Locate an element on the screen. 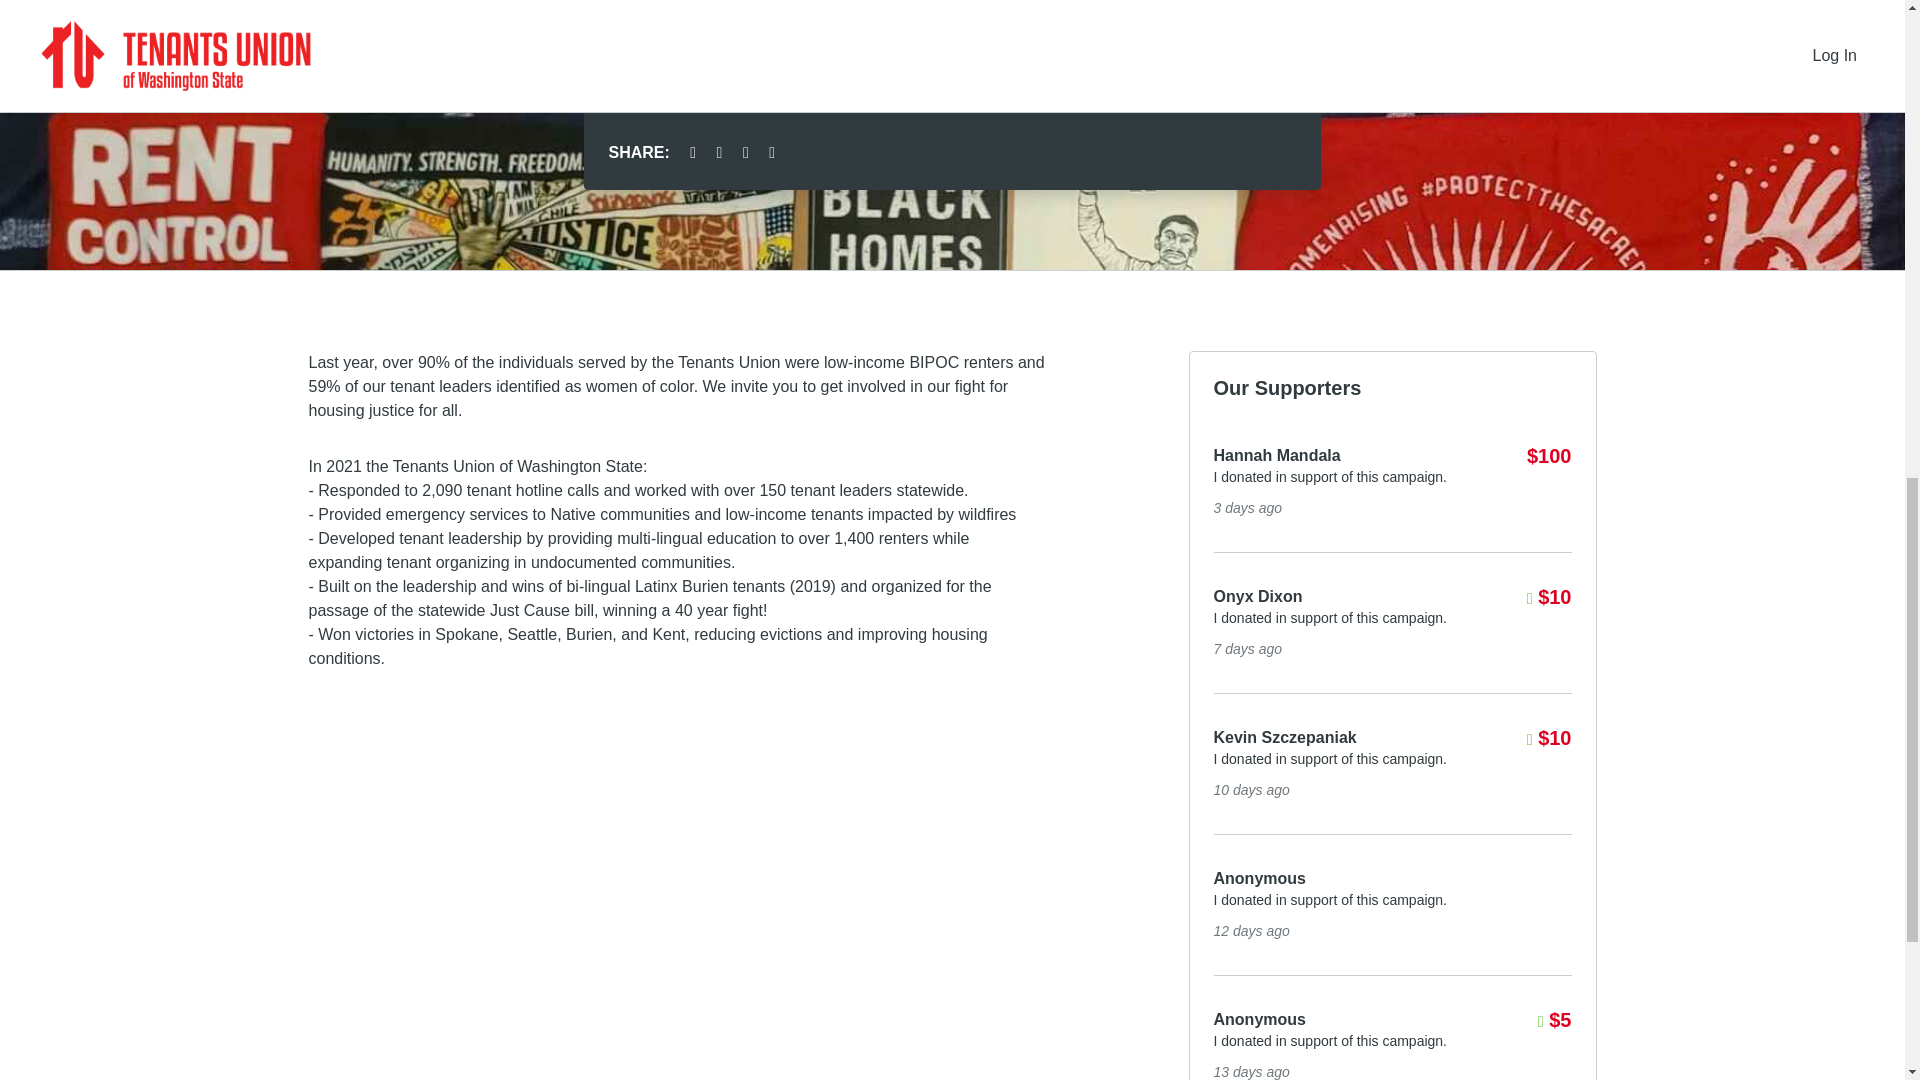 This screenshot has width=1920, height=1080. Donate Once is located at coordinates (952, 80).